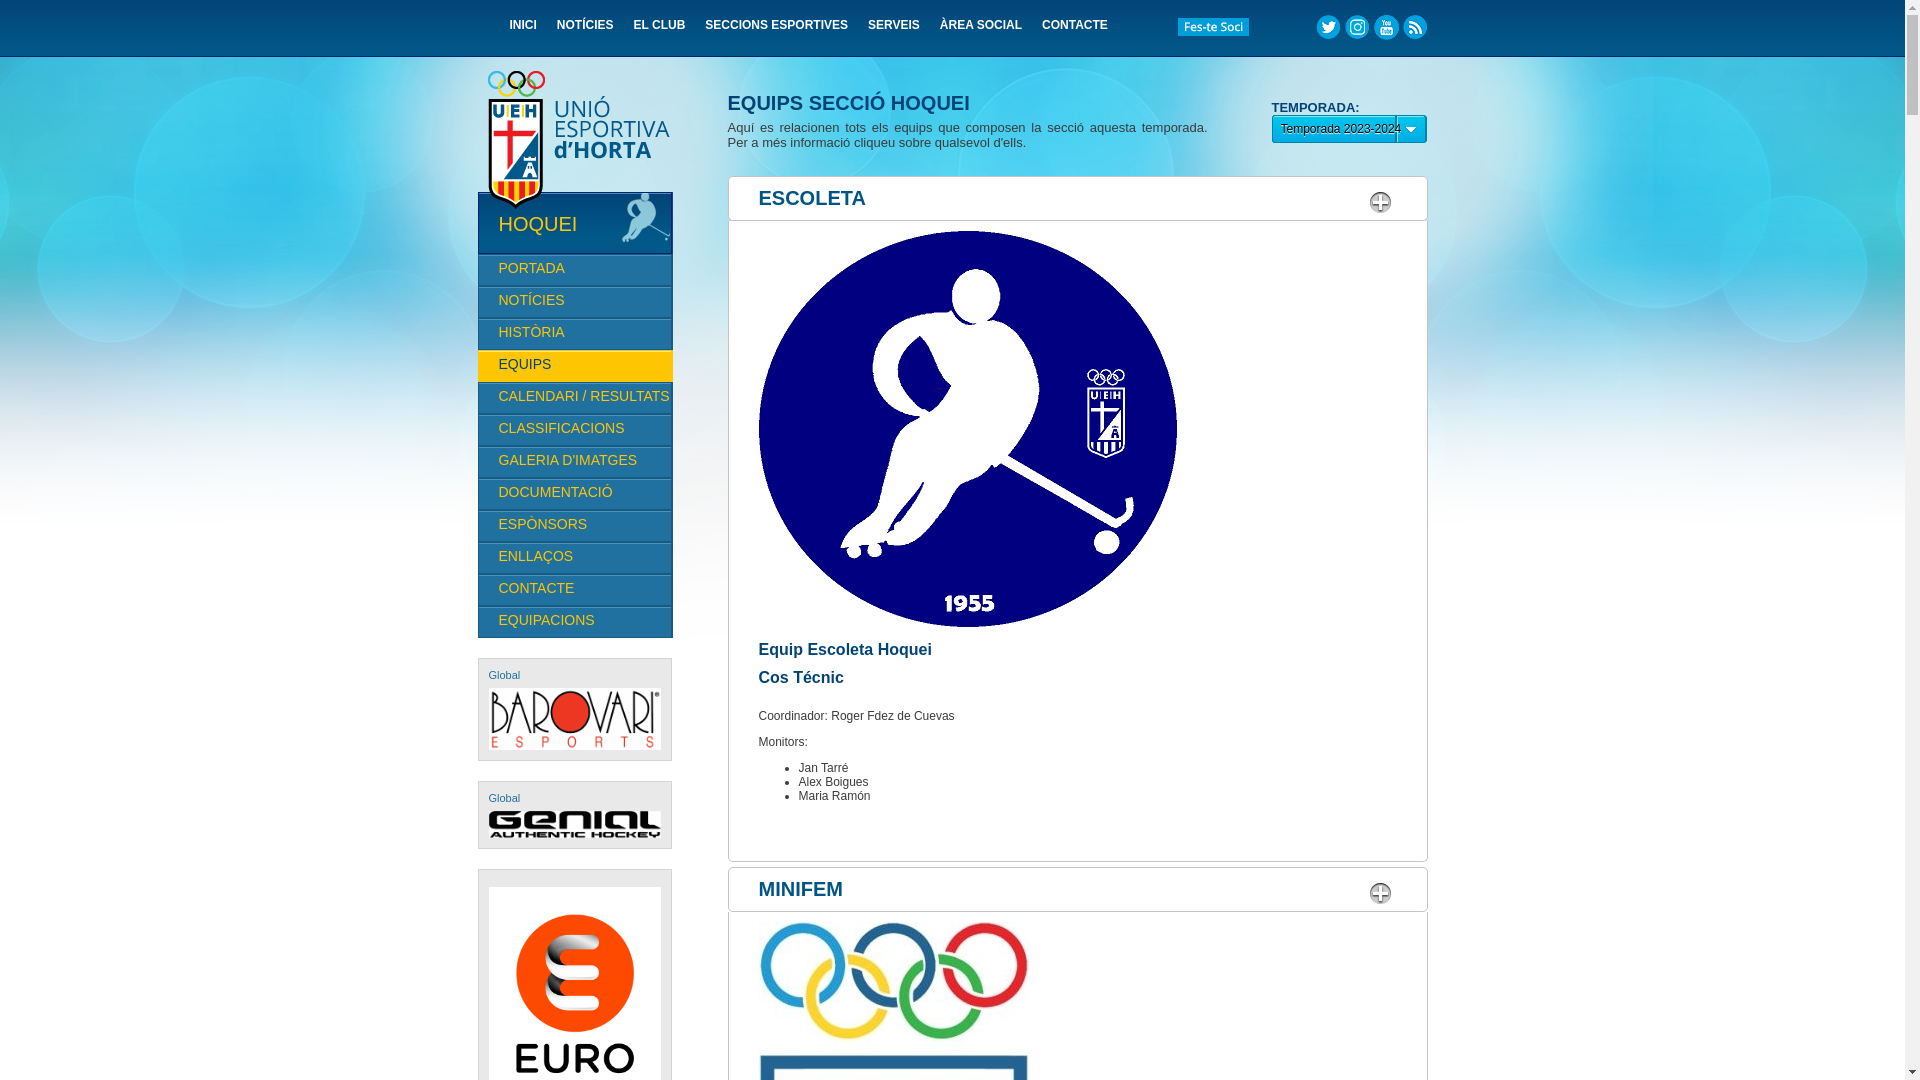 The height and width of the screenshot is (1080, 1920). What do you see at coordinates (1328, 28) in the screenshot?
I see `Conectar al Twitter de la UE Horta` at bounding box center [1328, 28].